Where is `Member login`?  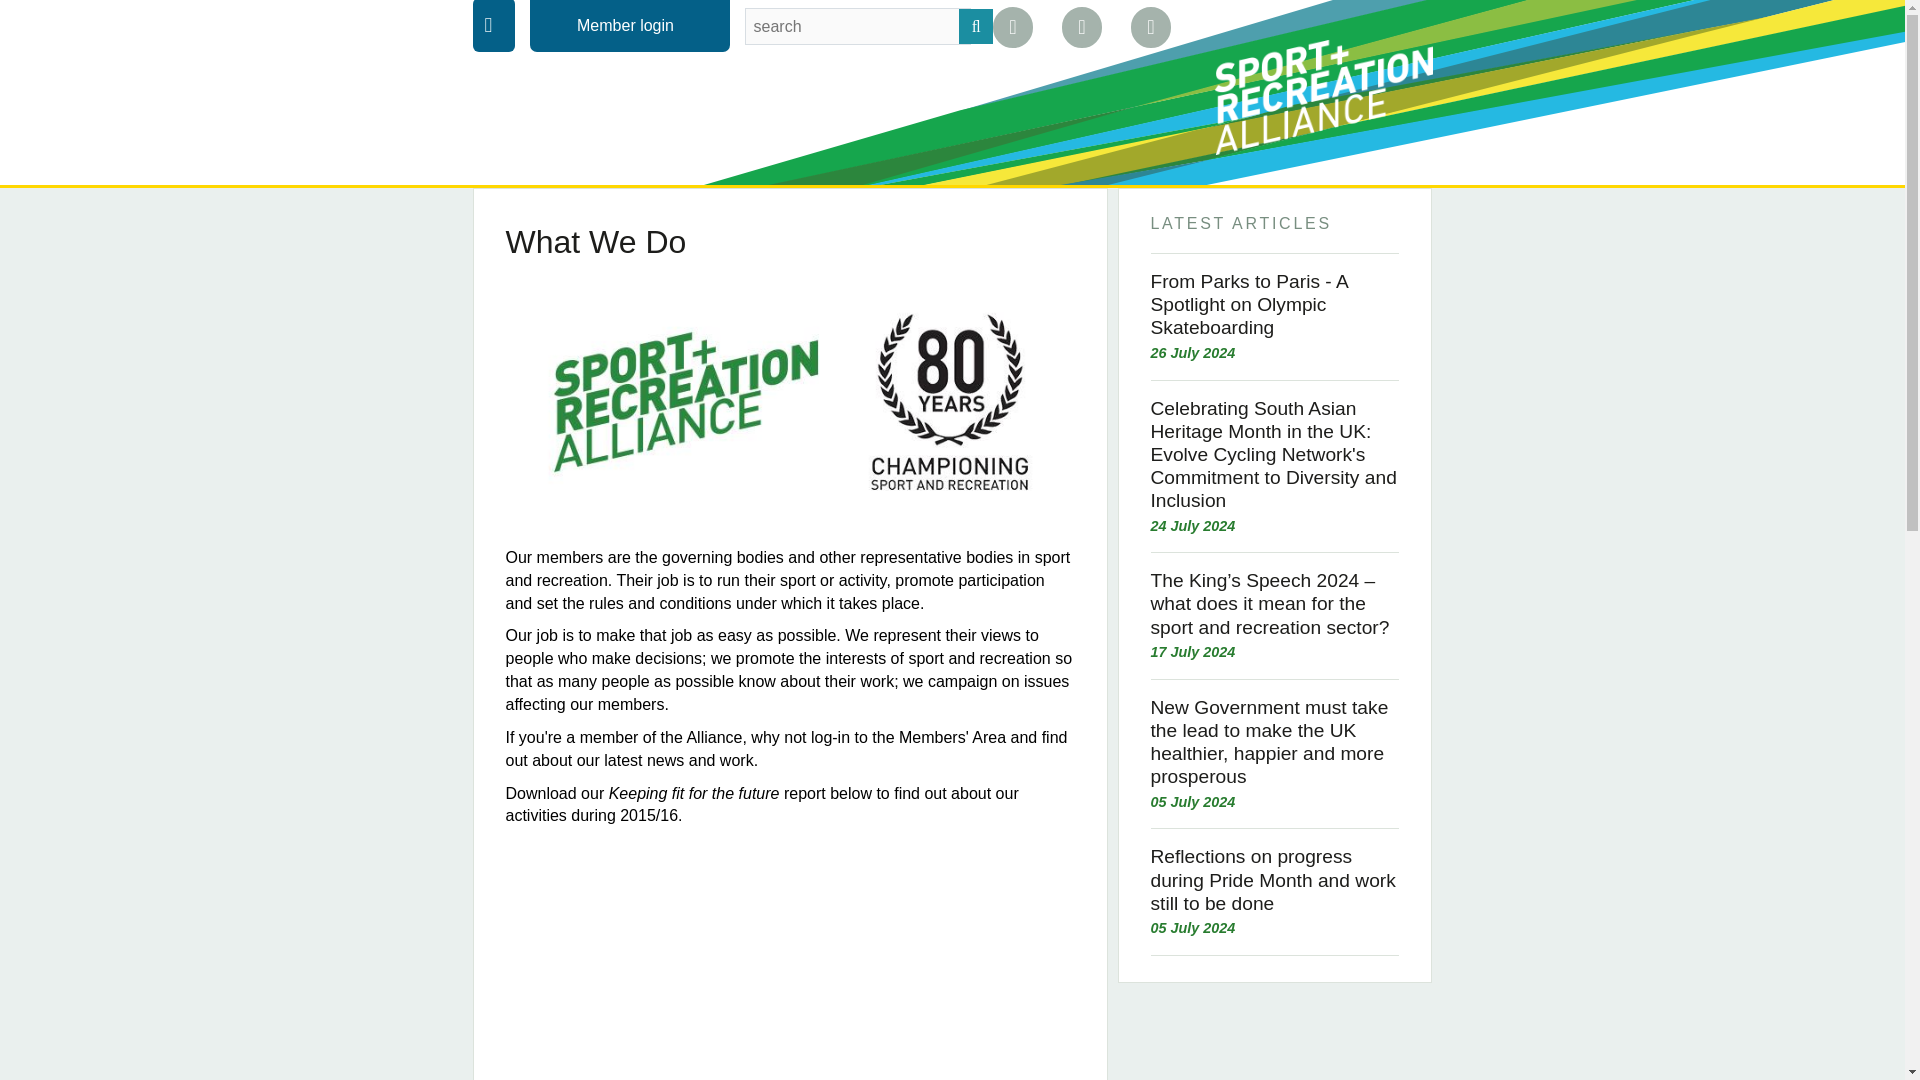
Member login is located at coordinates (628, 25).